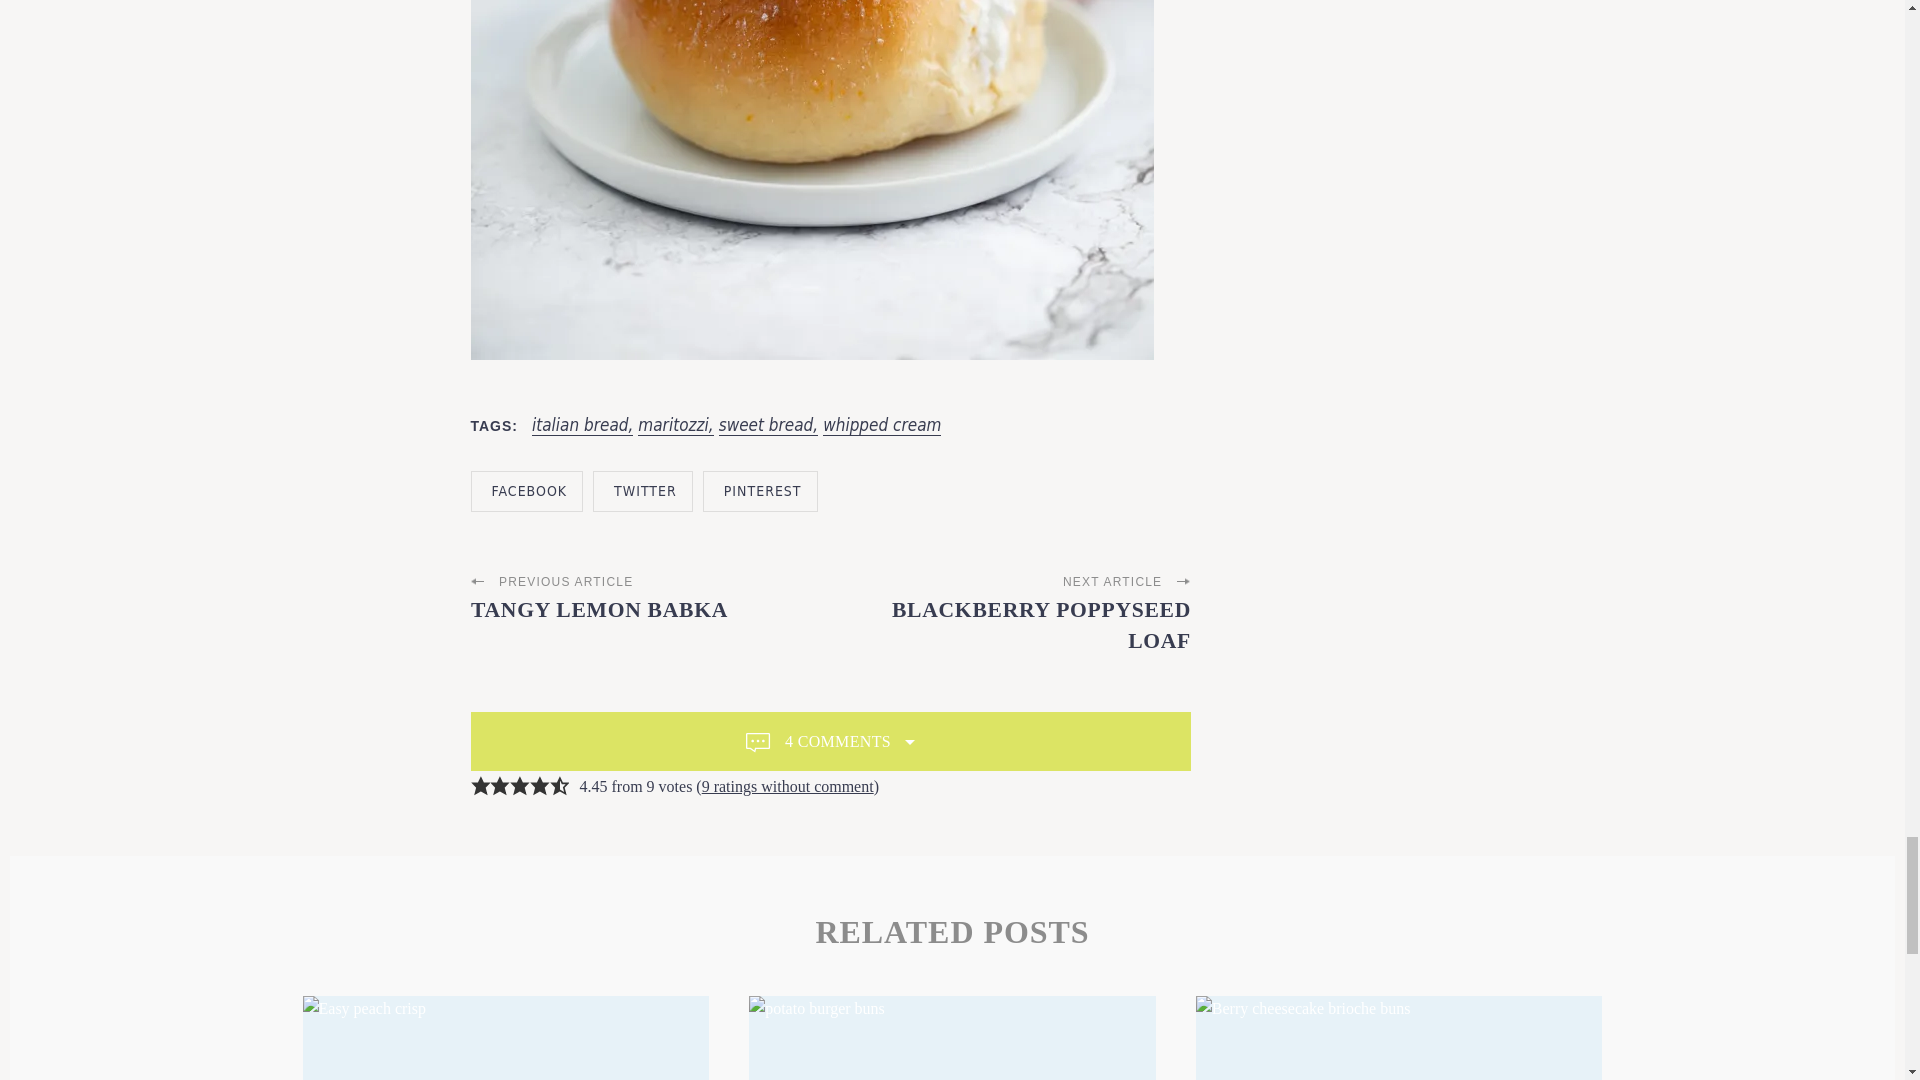  What do you see at coordinates (582, 425) in the screenshot?
I see `italian bread` at bounding box center [582, 425].